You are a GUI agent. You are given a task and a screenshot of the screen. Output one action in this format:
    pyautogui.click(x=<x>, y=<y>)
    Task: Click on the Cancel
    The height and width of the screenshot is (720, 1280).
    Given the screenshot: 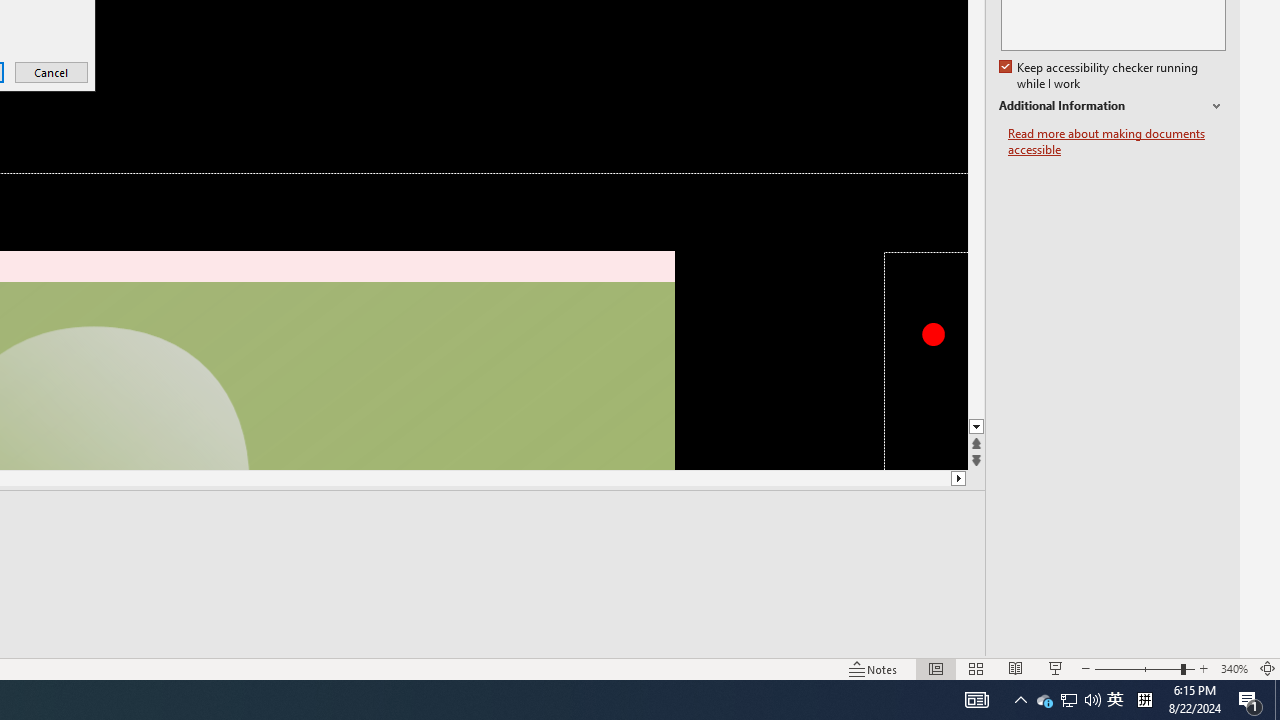 What is the action you would take?
    pyautogui.click(x=52, y=72)
    